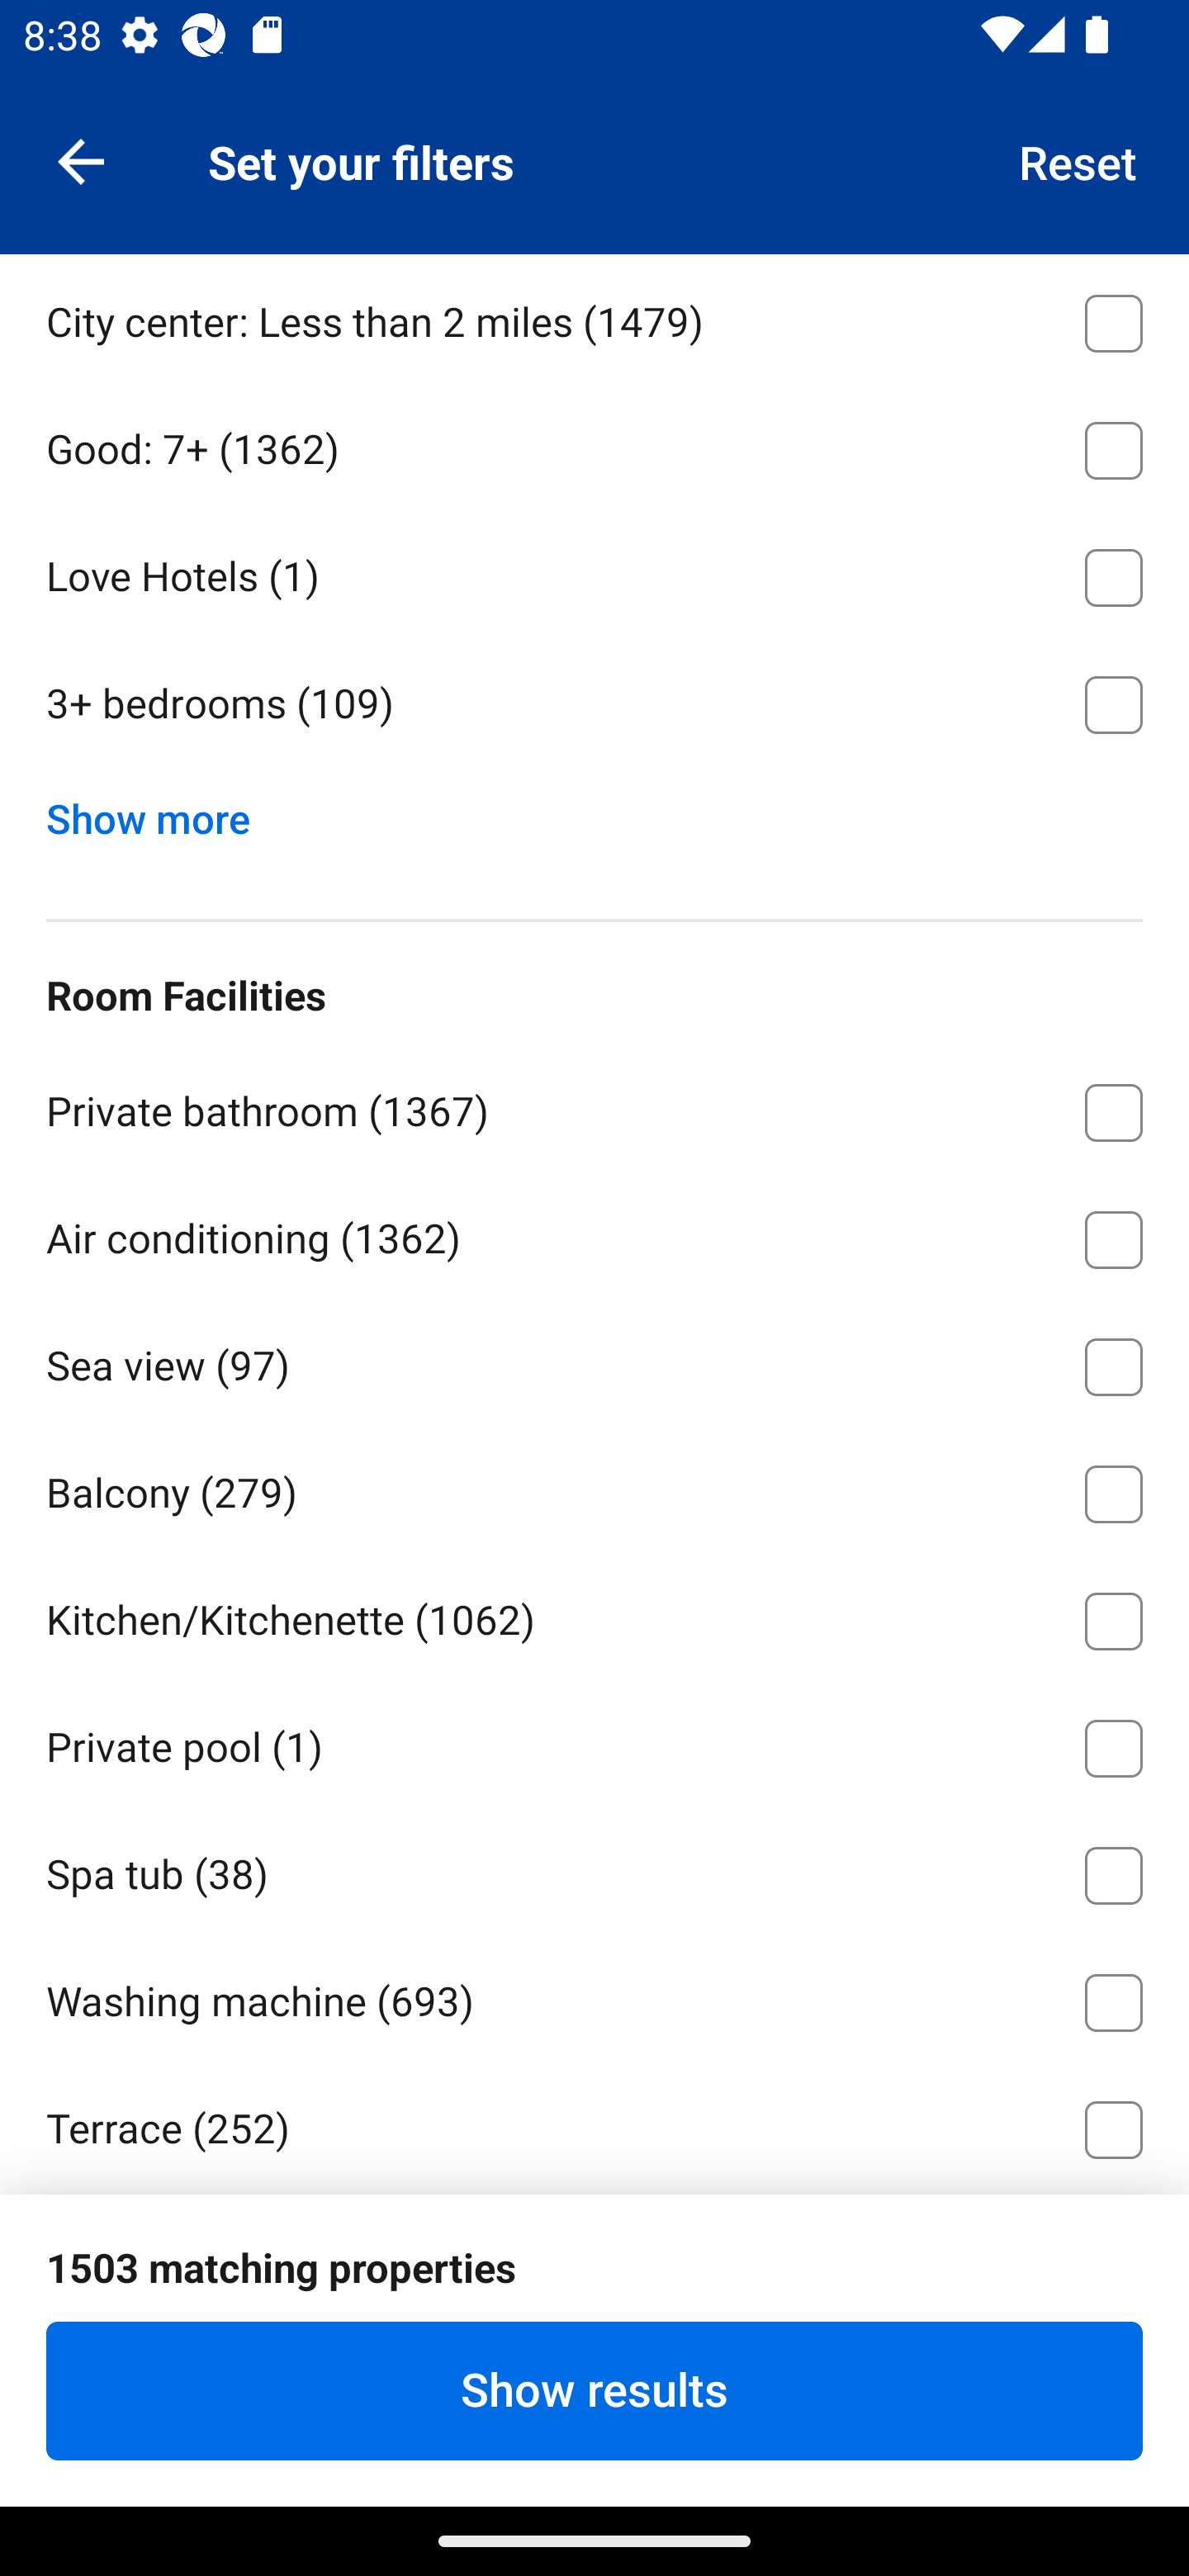  Describe the element at coordinates (594, 1742) in the screenshot. I see `Private pool ⁦(1)` at that location.